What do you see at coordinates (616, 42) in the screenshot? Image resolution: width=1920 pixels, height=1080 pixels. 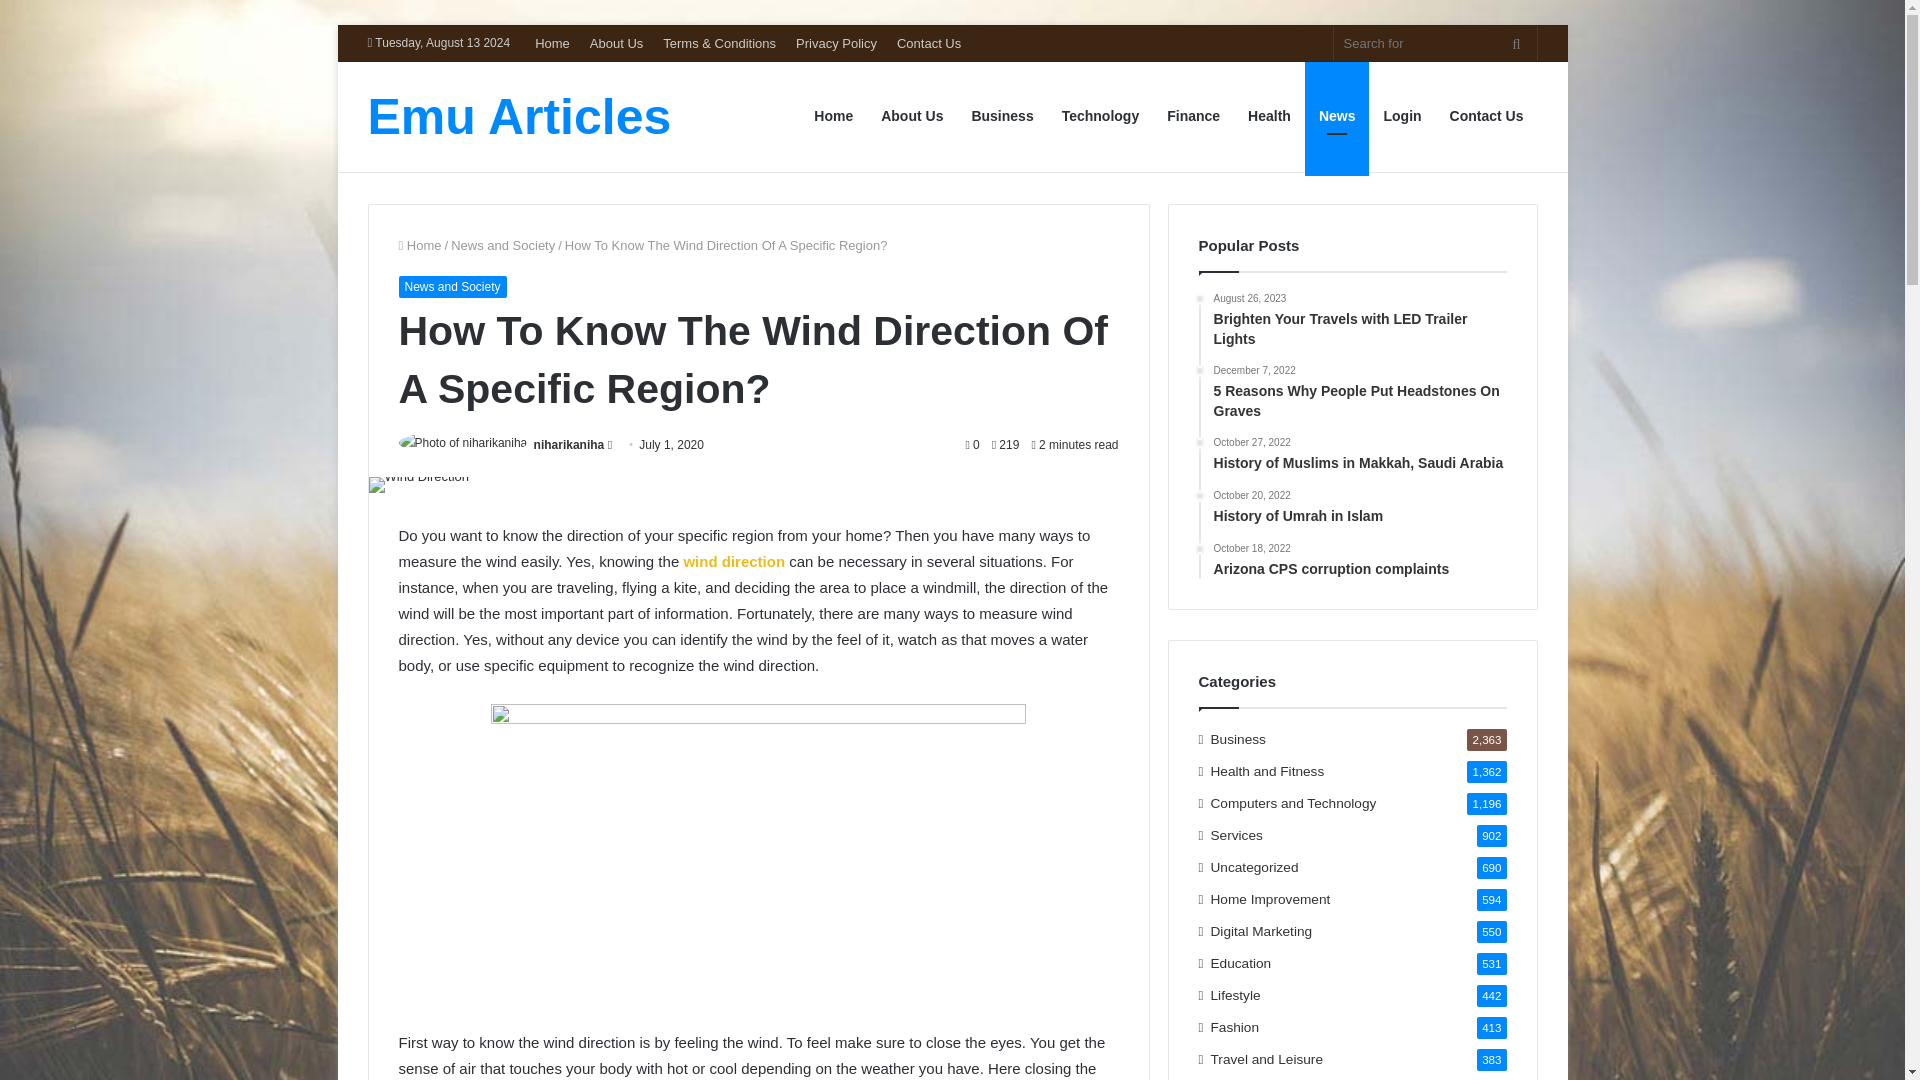 I see `About Us` at bounding box center [616, 42].